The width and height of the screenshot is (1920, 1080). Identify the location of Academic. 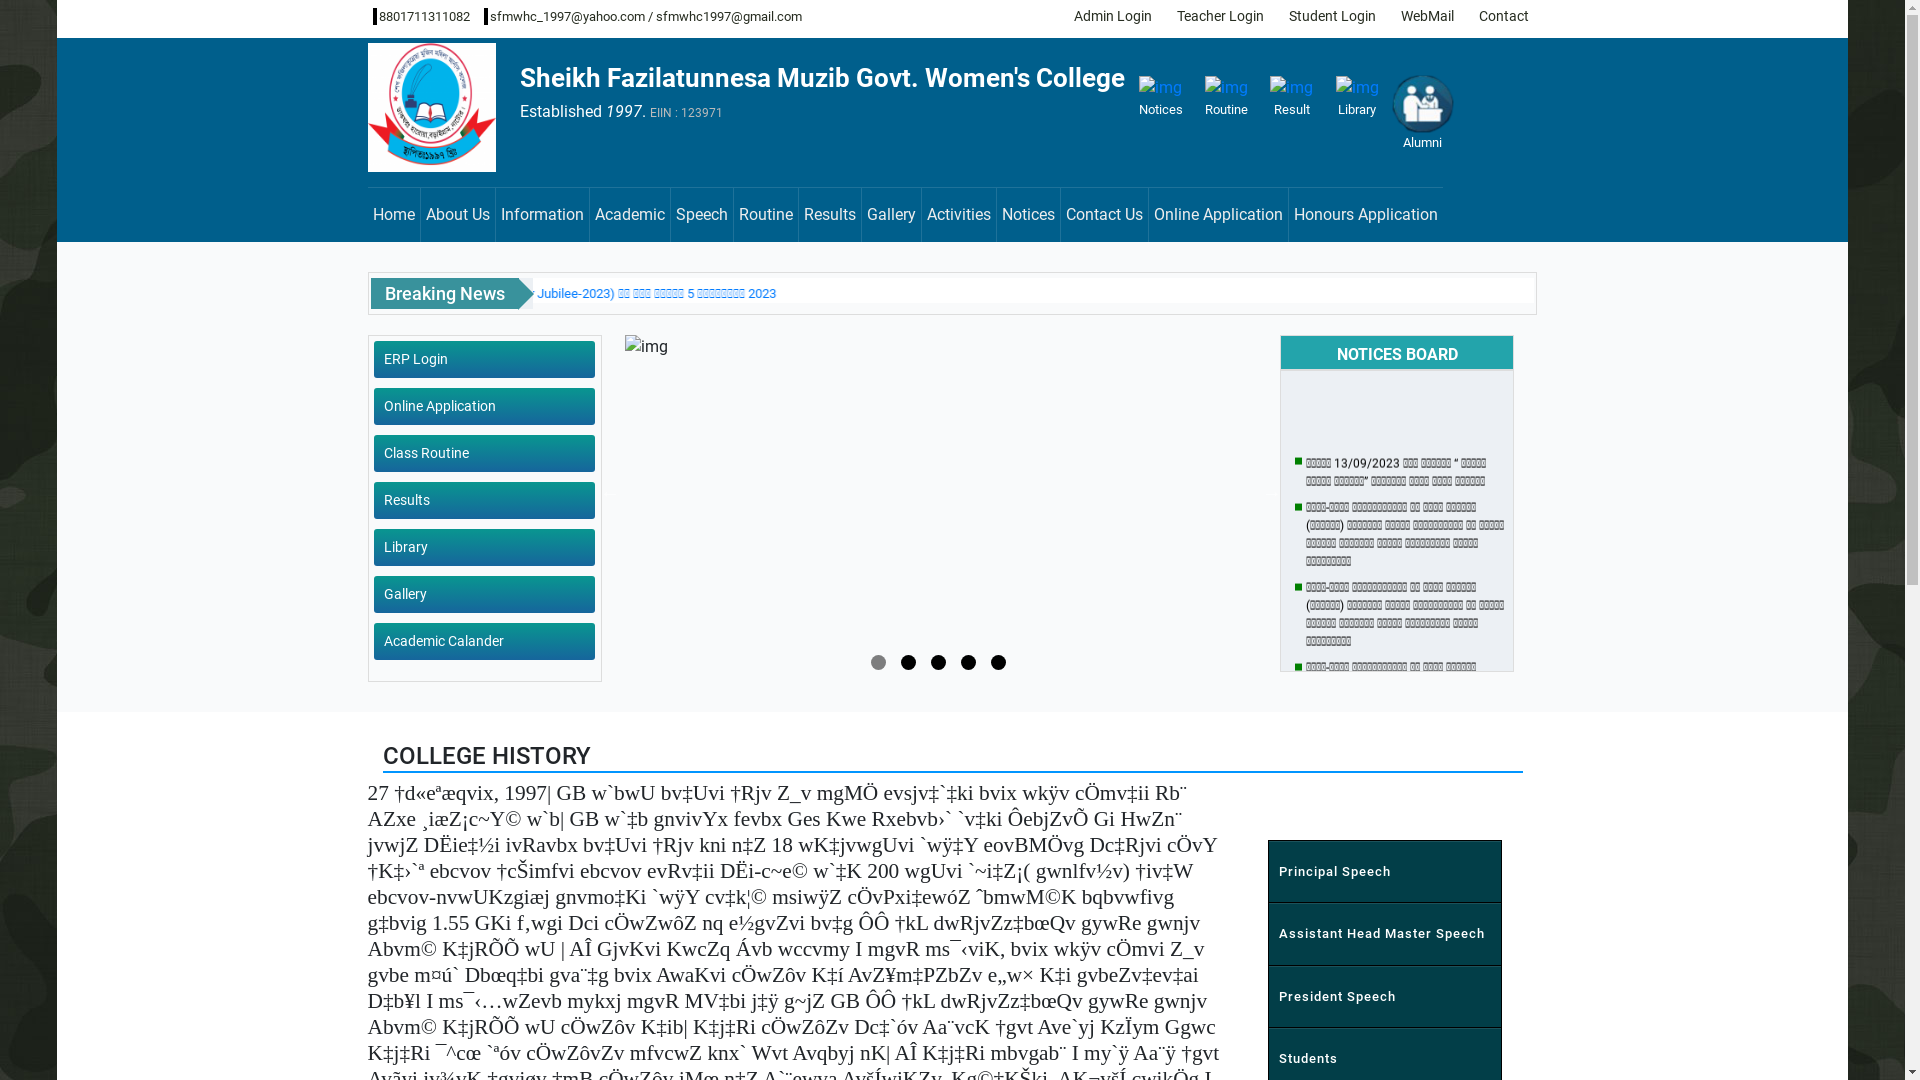
(630, 215).